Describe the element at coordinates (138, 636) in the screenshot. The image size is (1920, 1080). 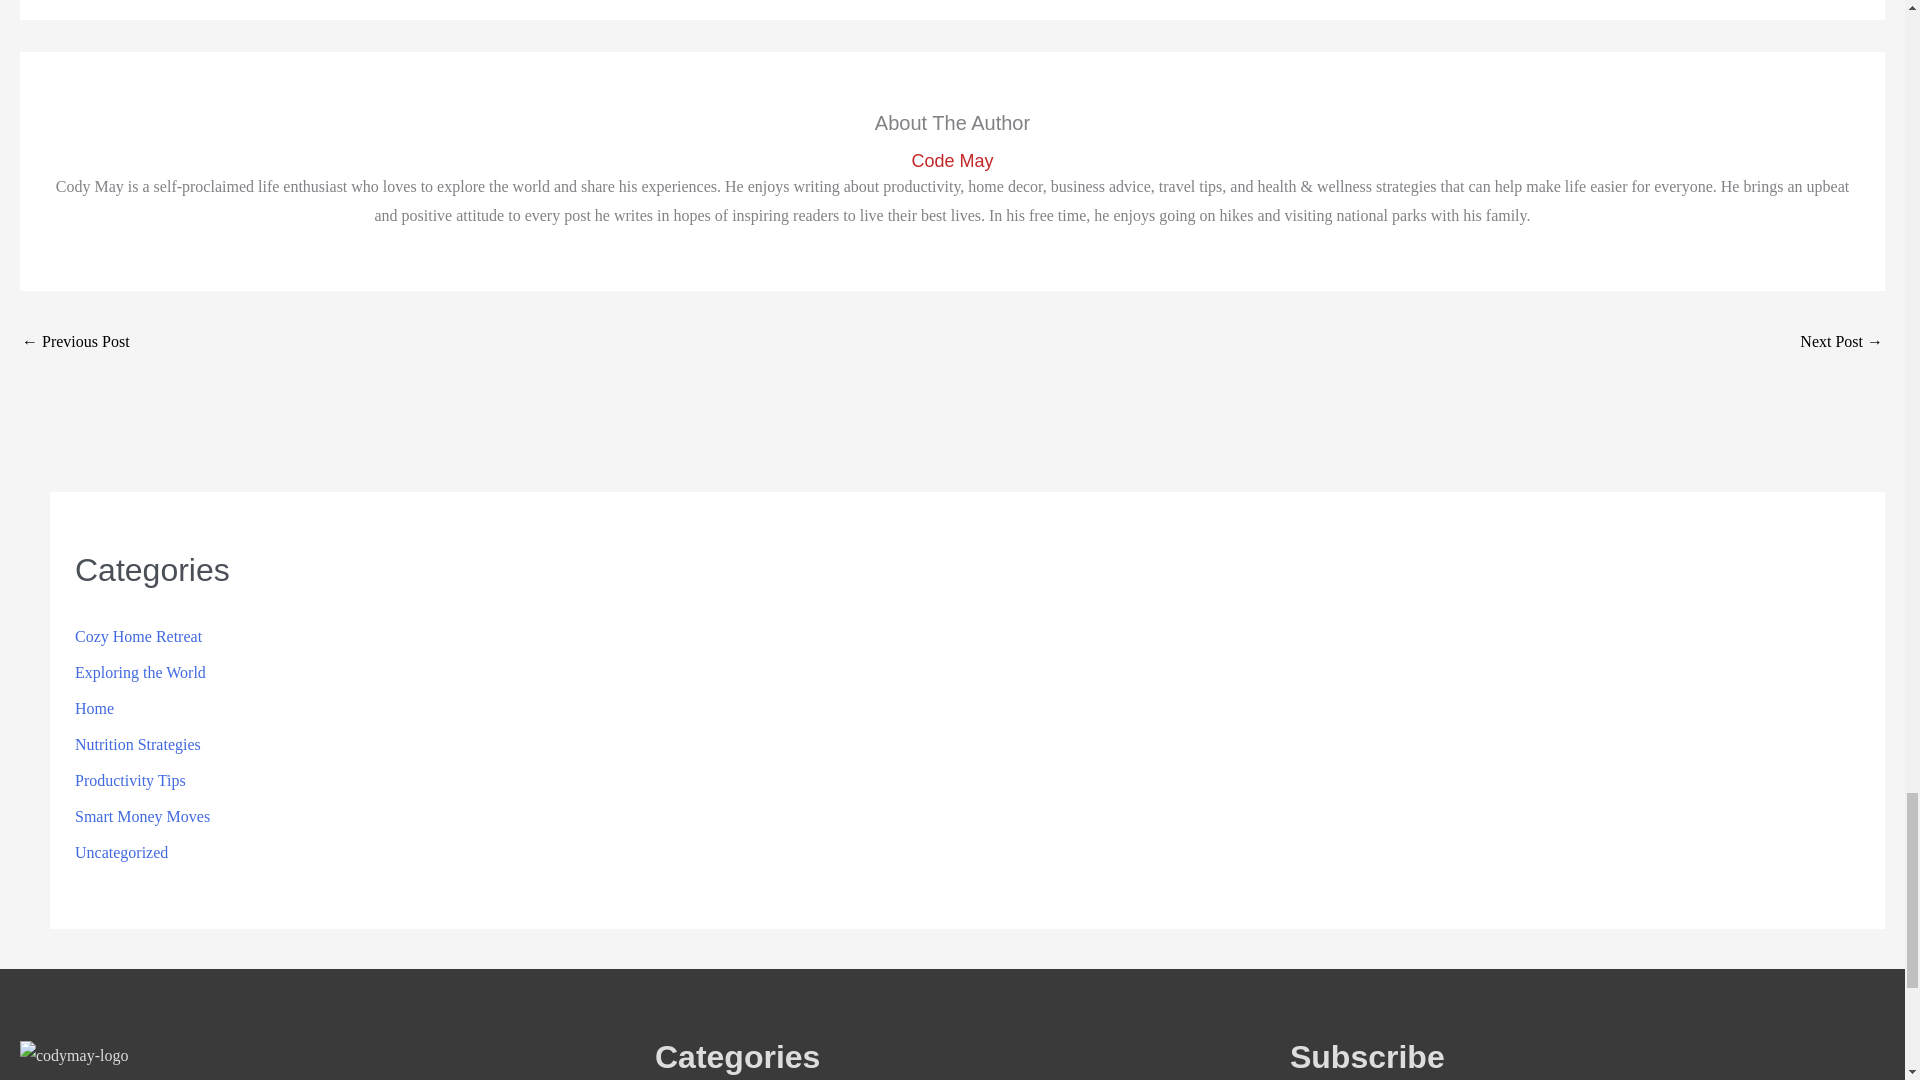
I see `Cozy Home Retreat` at that location.